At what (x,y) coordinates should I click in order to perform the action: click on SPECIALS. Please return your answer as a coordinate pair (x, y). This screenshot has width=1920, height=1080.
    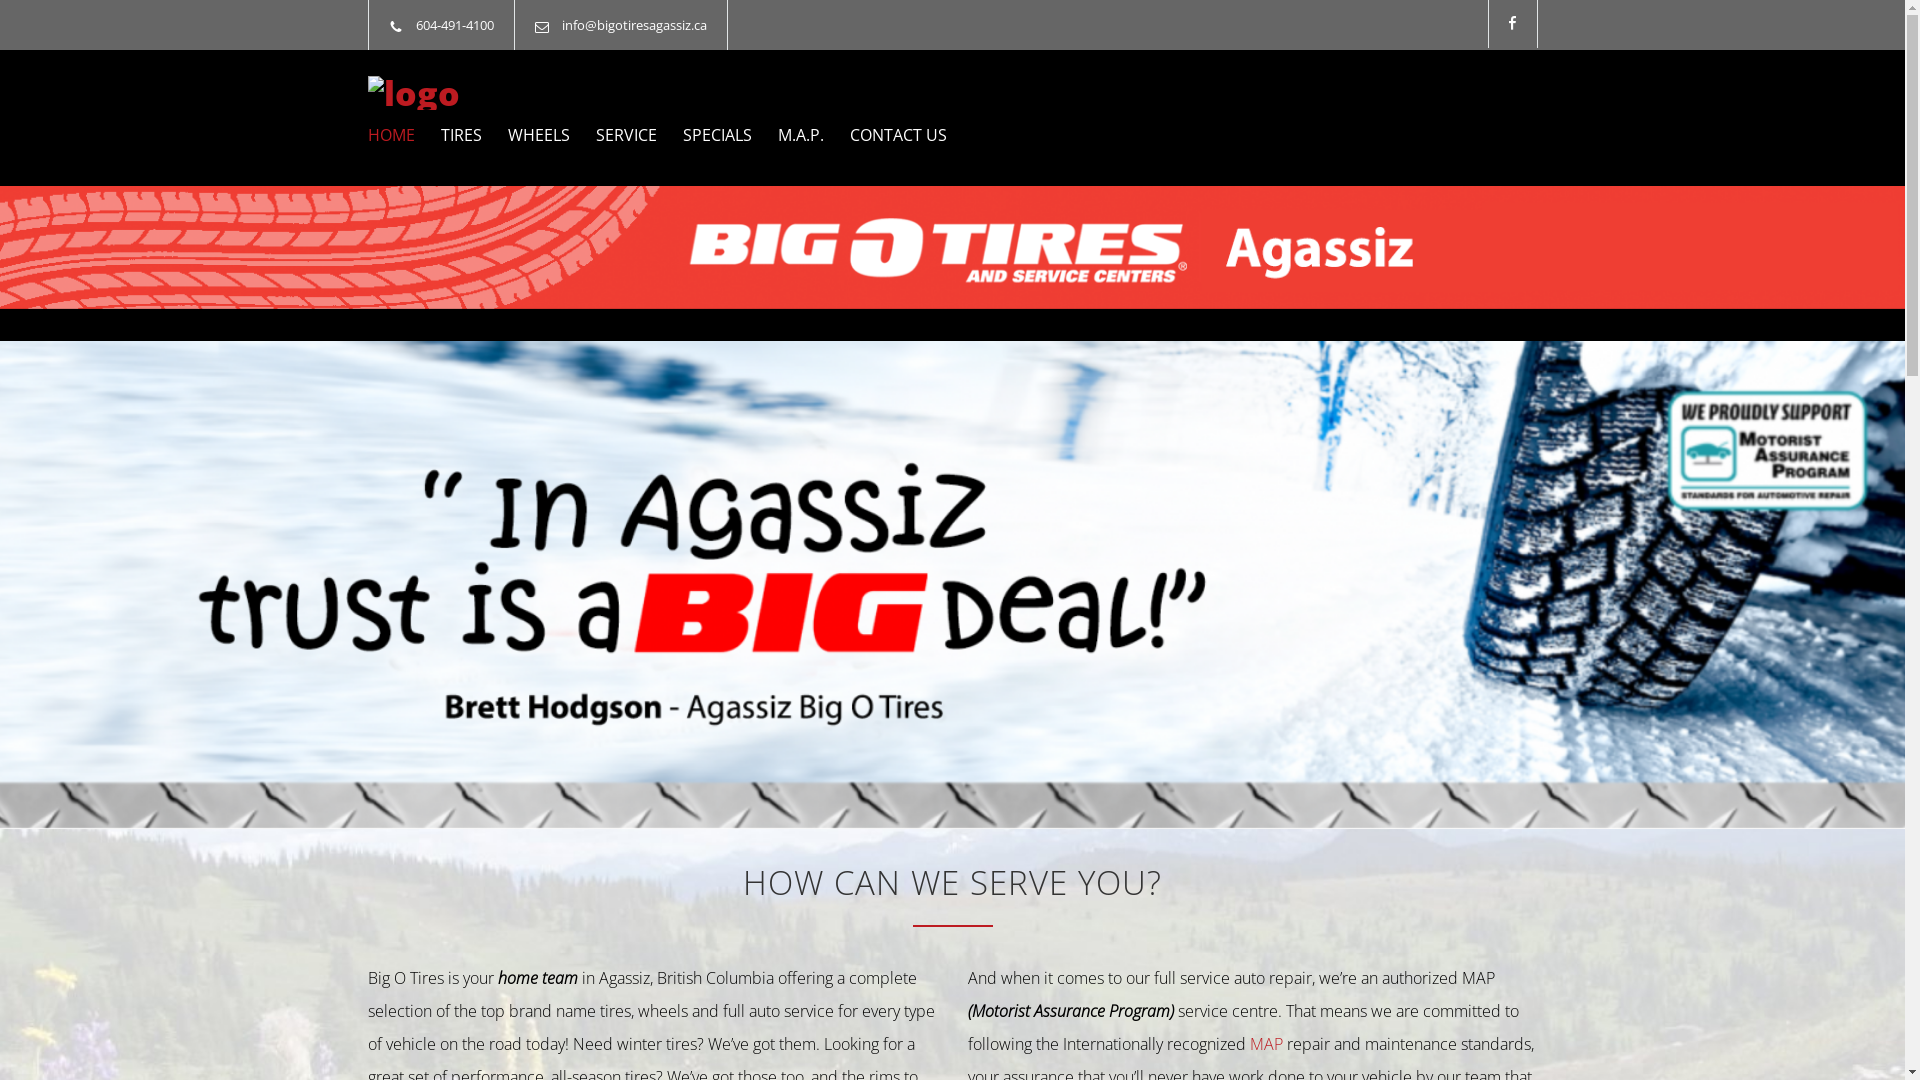
    Looking at the image, I should click on (704, 135).